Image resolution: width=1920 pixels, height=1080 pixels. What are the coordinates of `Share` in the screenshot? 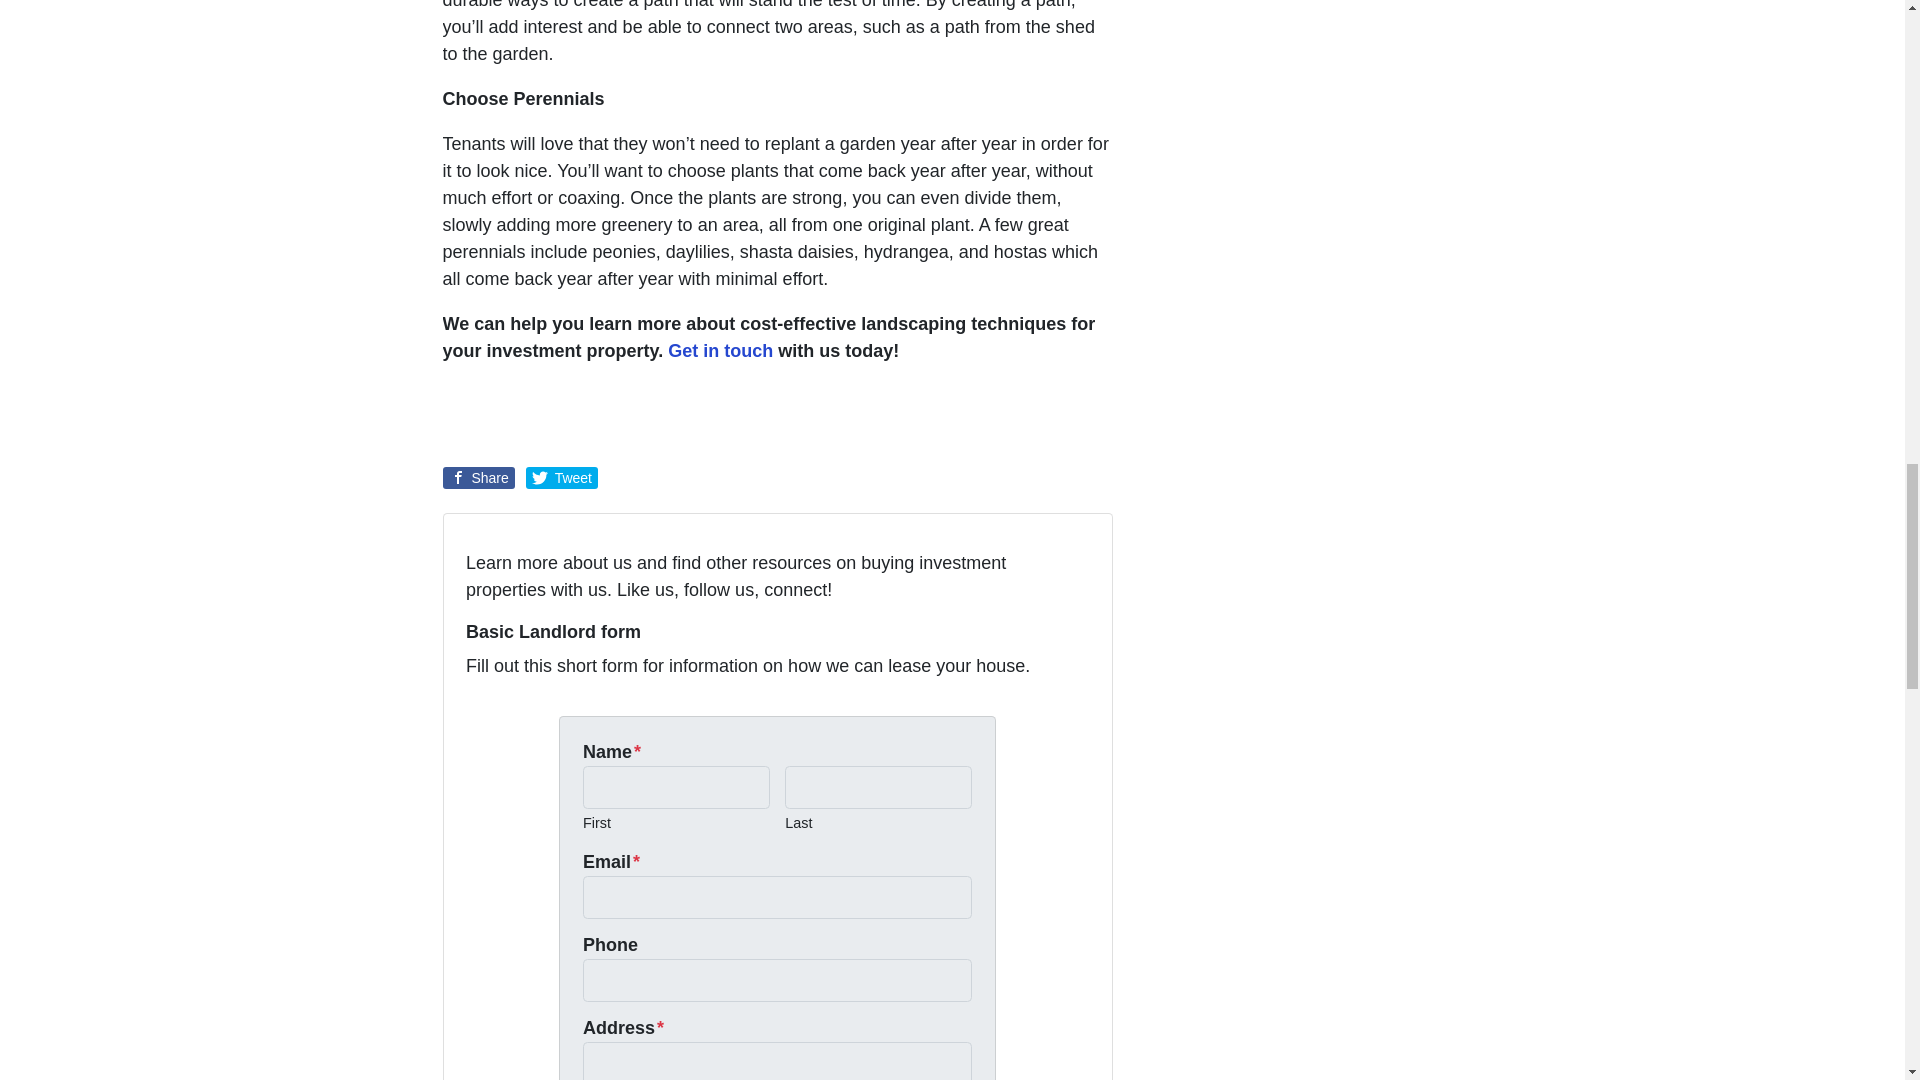 It's located at (478, 478).